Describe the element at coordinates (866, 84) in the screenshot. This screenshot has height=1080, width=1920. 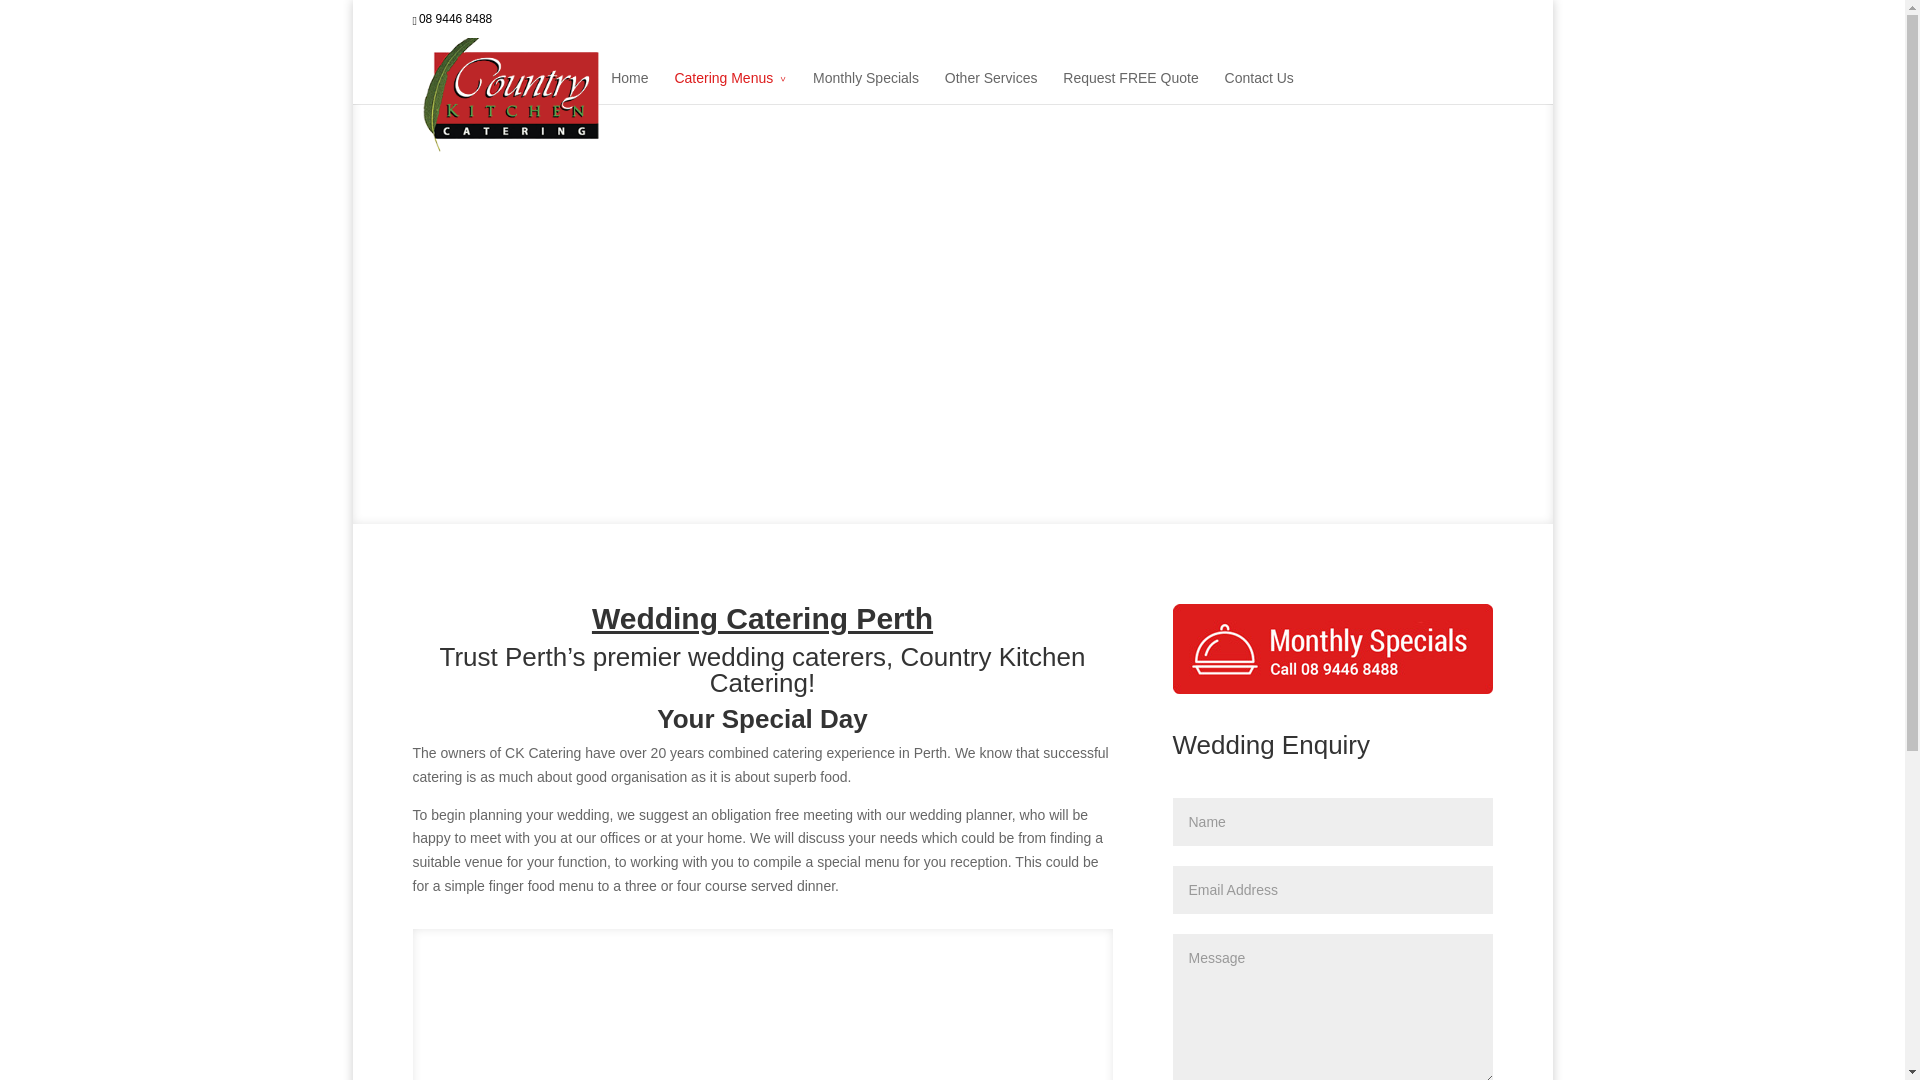
I see `Monthly Specials` at that location.